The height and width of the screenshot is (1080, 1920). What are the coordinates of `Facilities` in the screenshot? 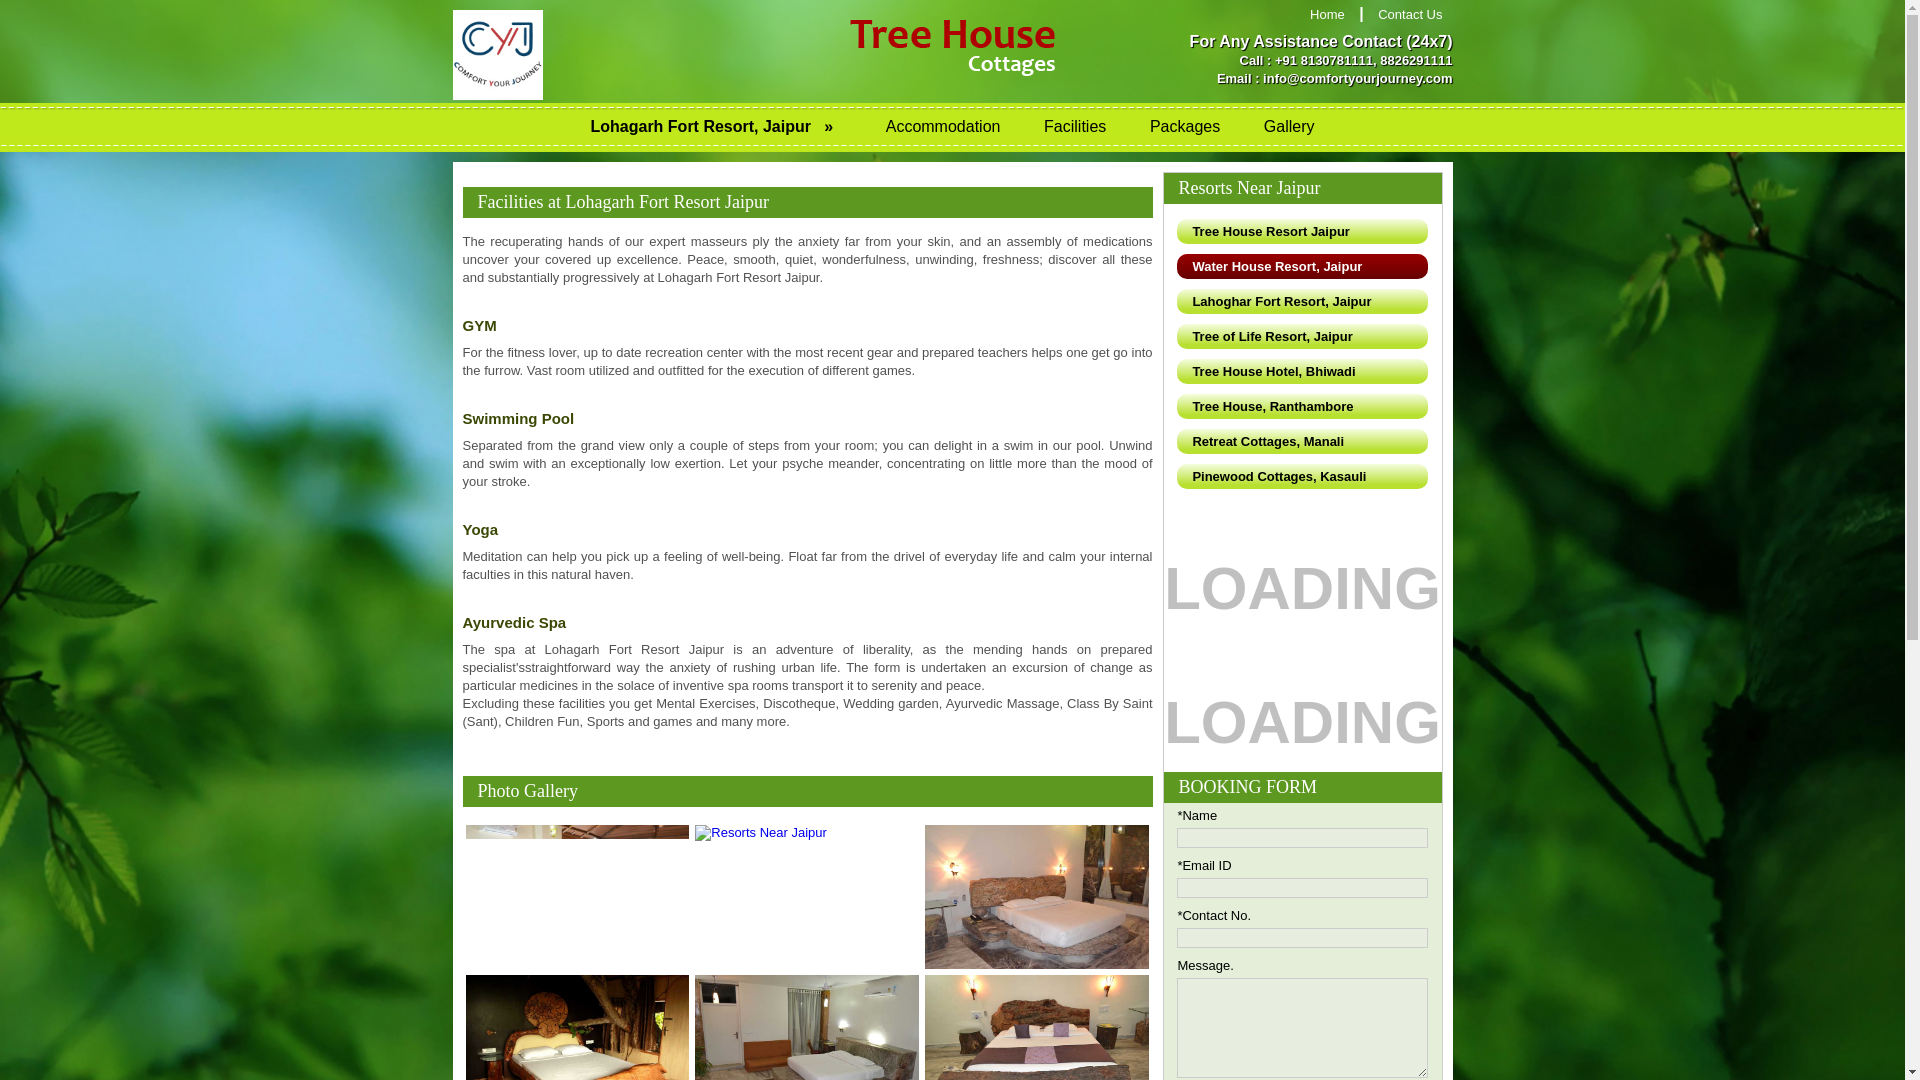 It's located at (1074, 126).